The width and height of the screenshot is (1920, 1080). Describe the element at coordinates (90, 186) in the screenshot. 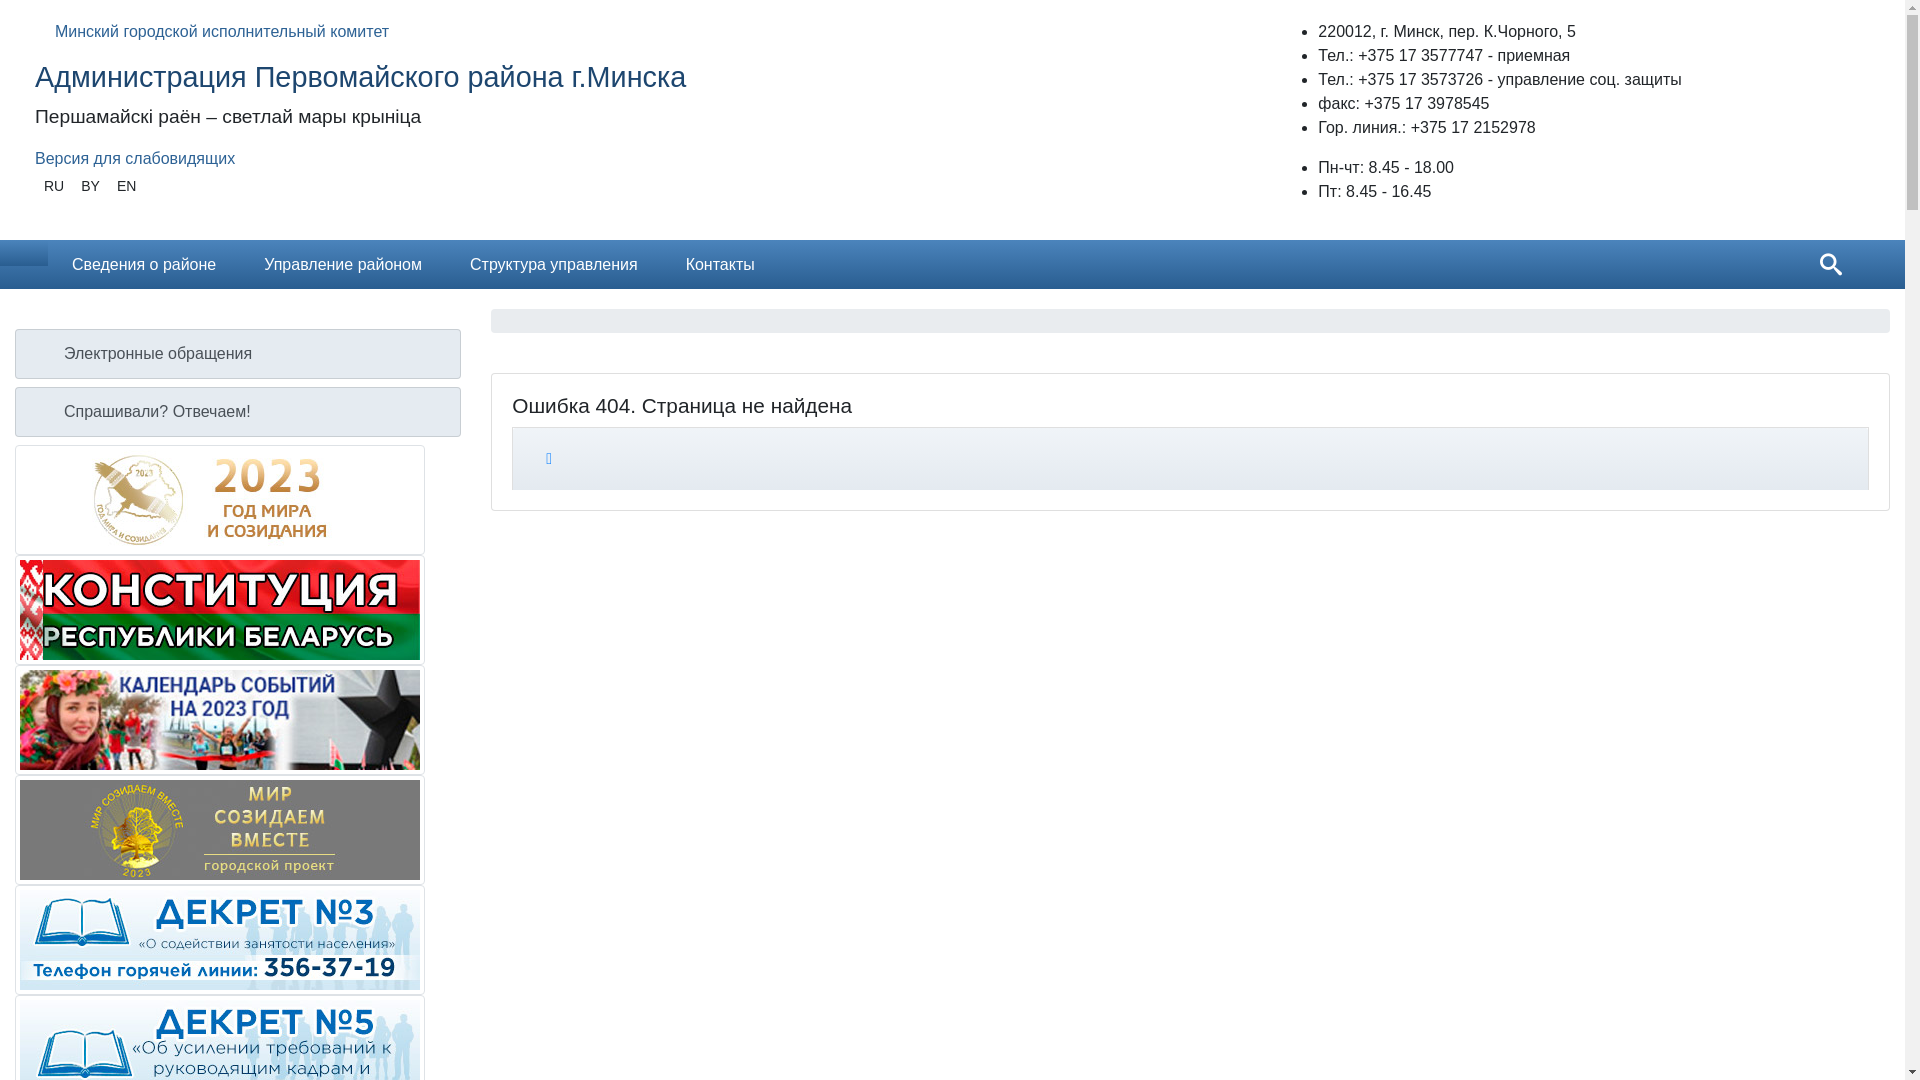

I see `BY` at that location.